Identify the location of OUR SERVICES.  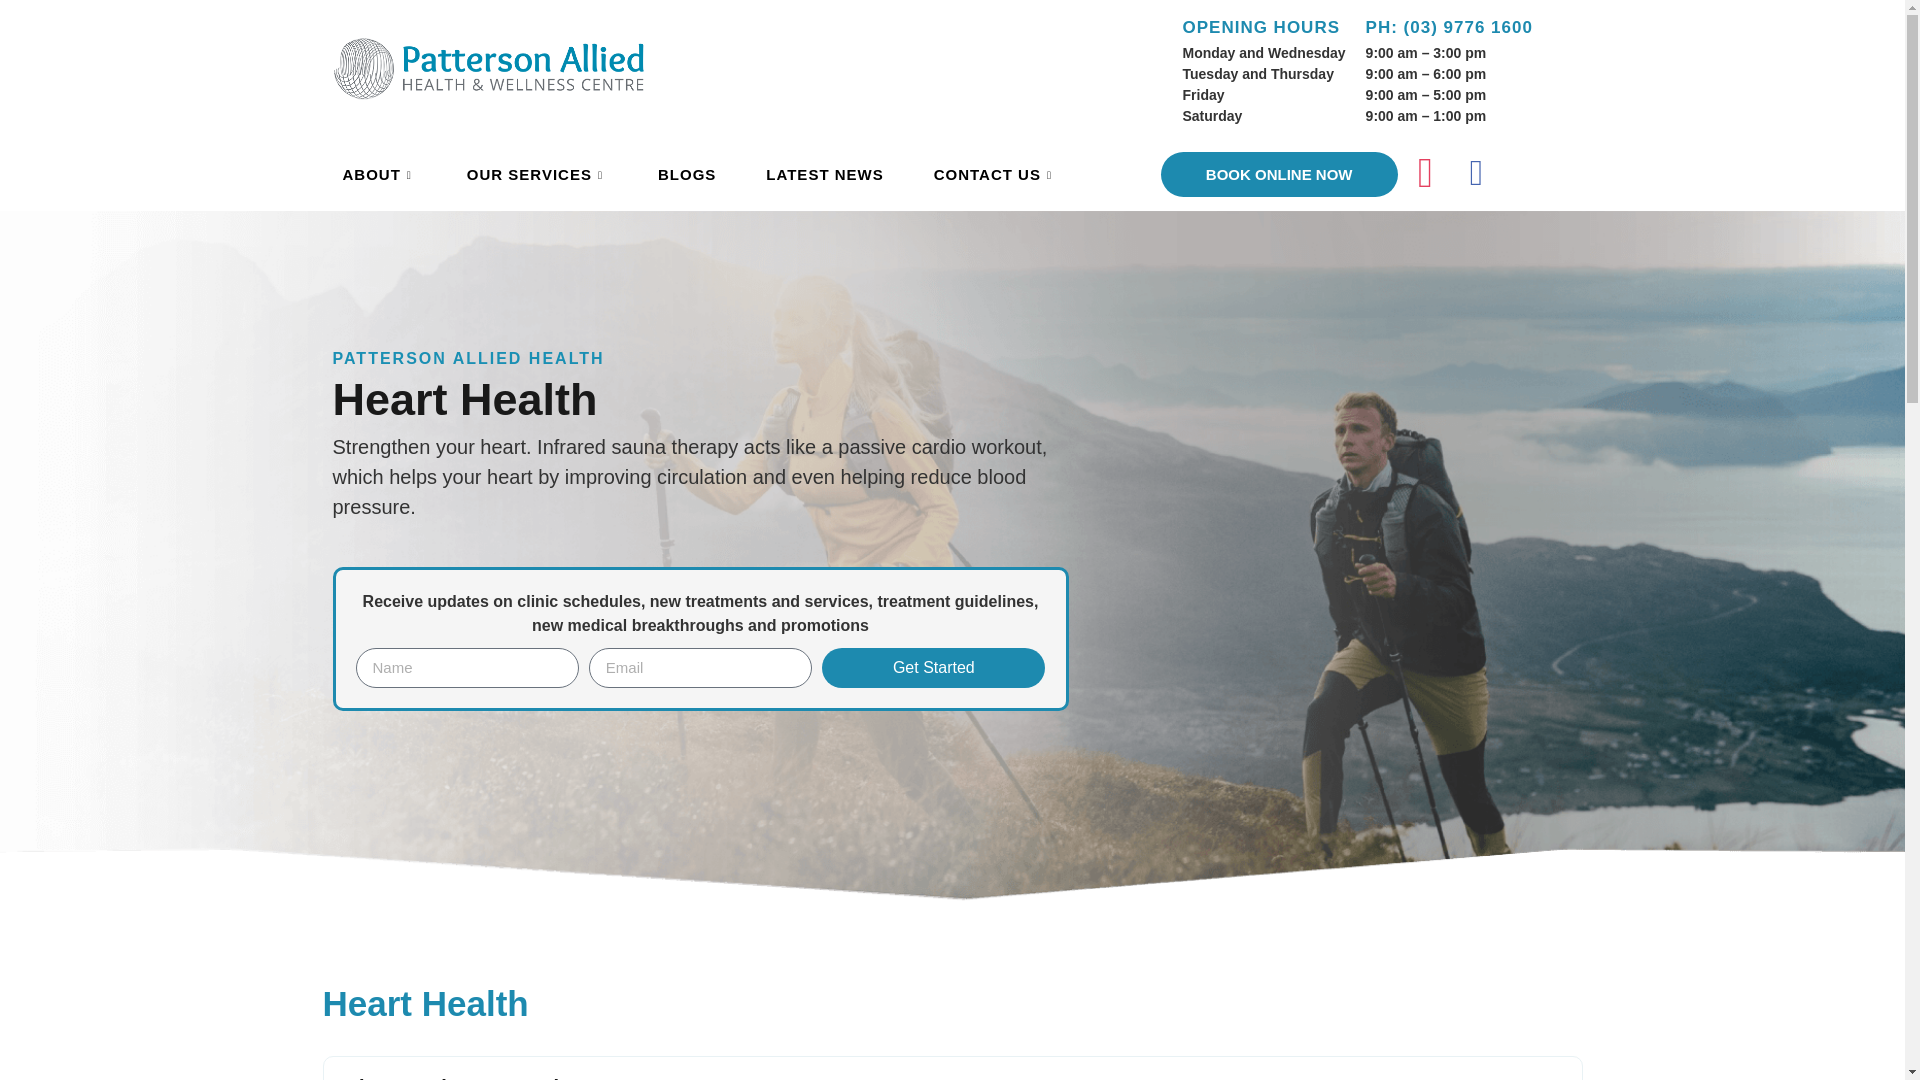
(537, 175).